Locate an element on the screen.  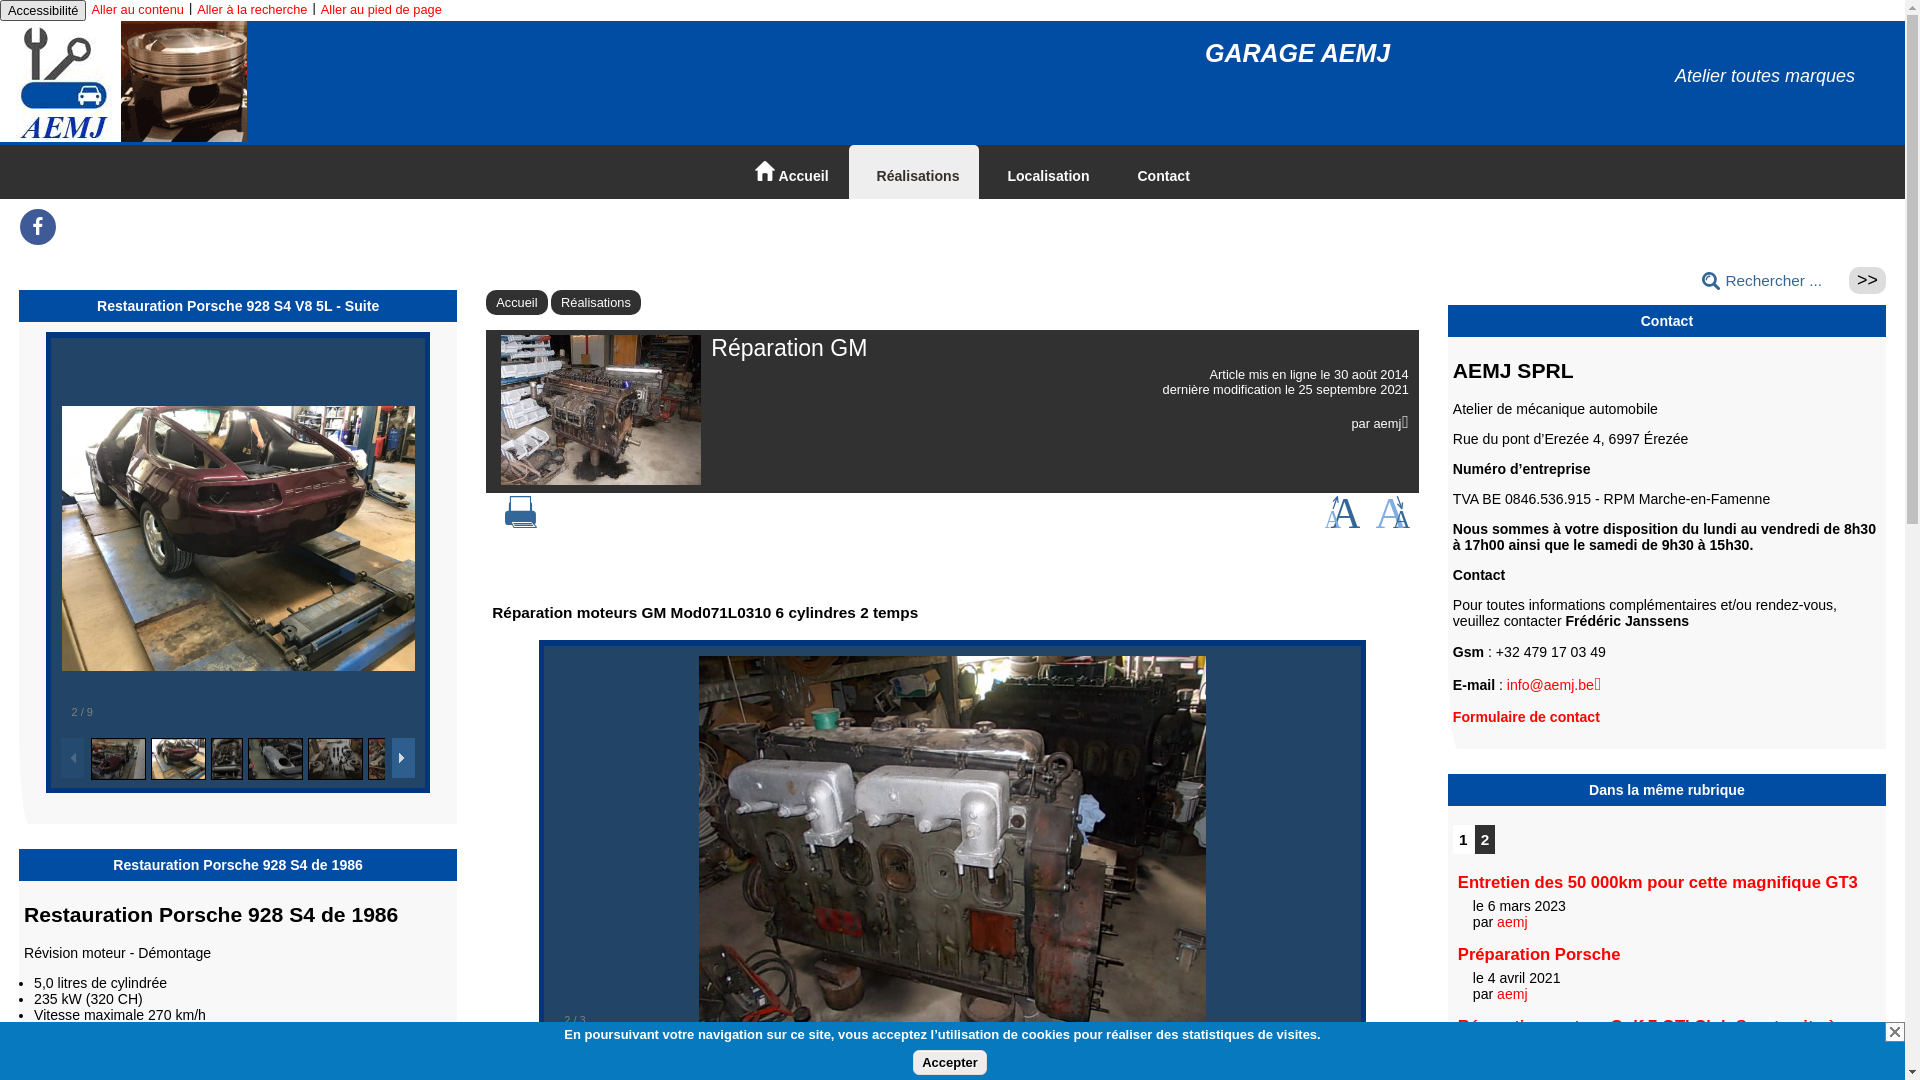
aemj is located at coordinates (1512, 922).